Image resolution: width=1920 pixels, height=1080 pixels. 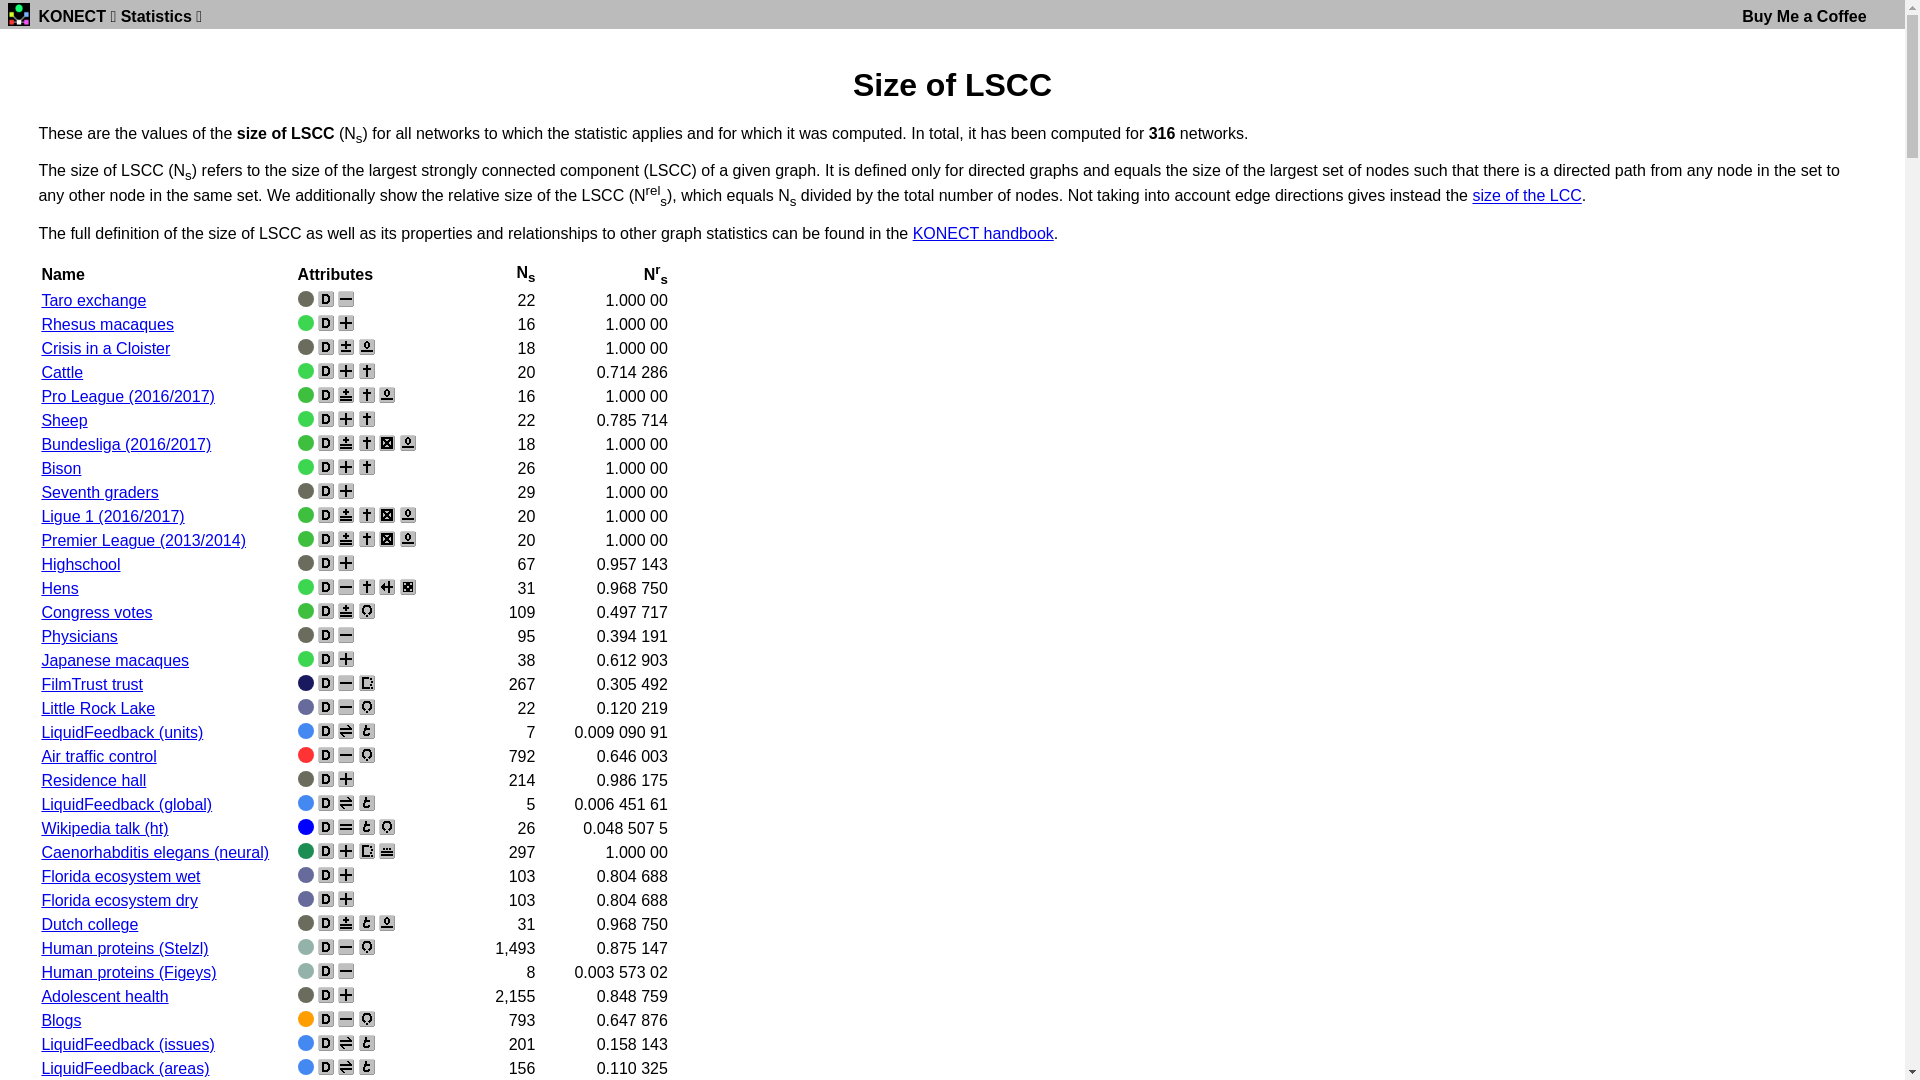 What do you see at coordinates (346, 995) in the screenshot?
I see `Positive weights, no multiple edges` at bounding box center [346, 995].